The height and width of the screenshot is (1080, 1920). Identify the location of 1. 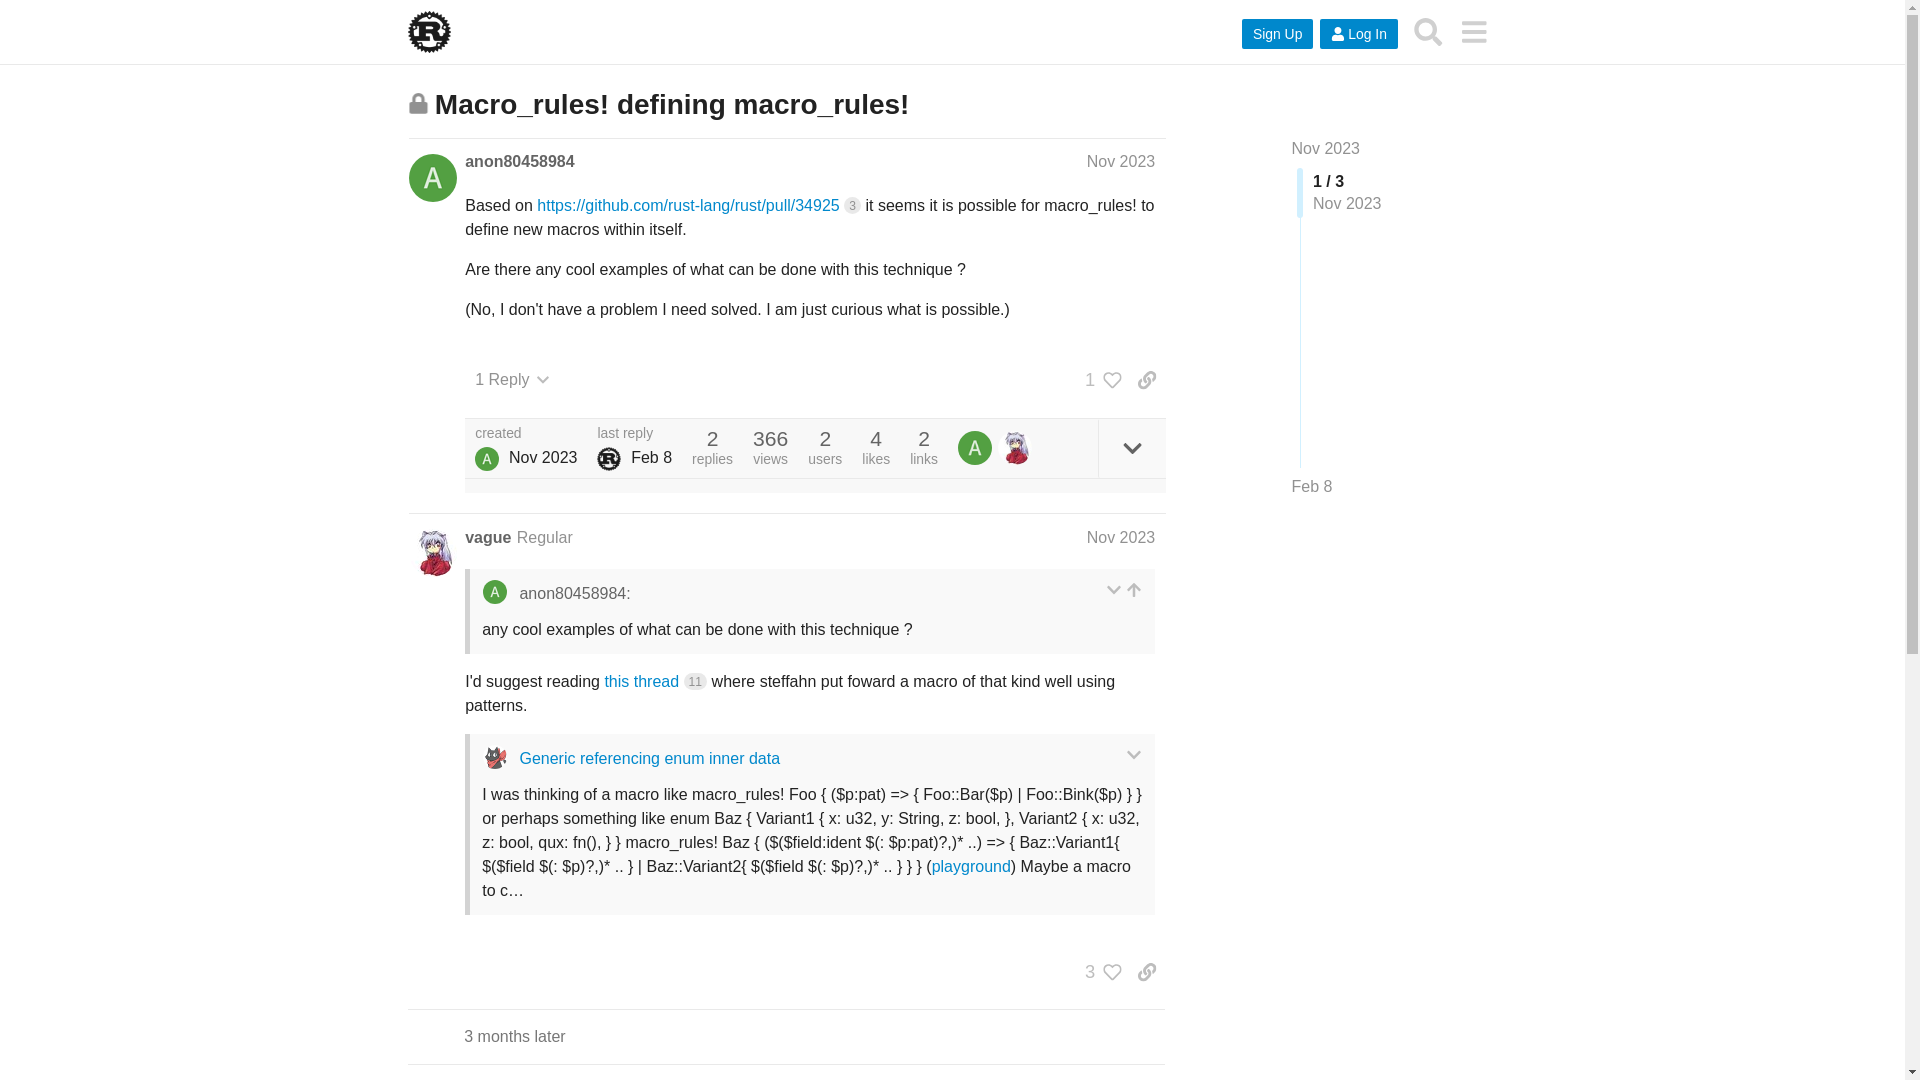
(1098, 380).